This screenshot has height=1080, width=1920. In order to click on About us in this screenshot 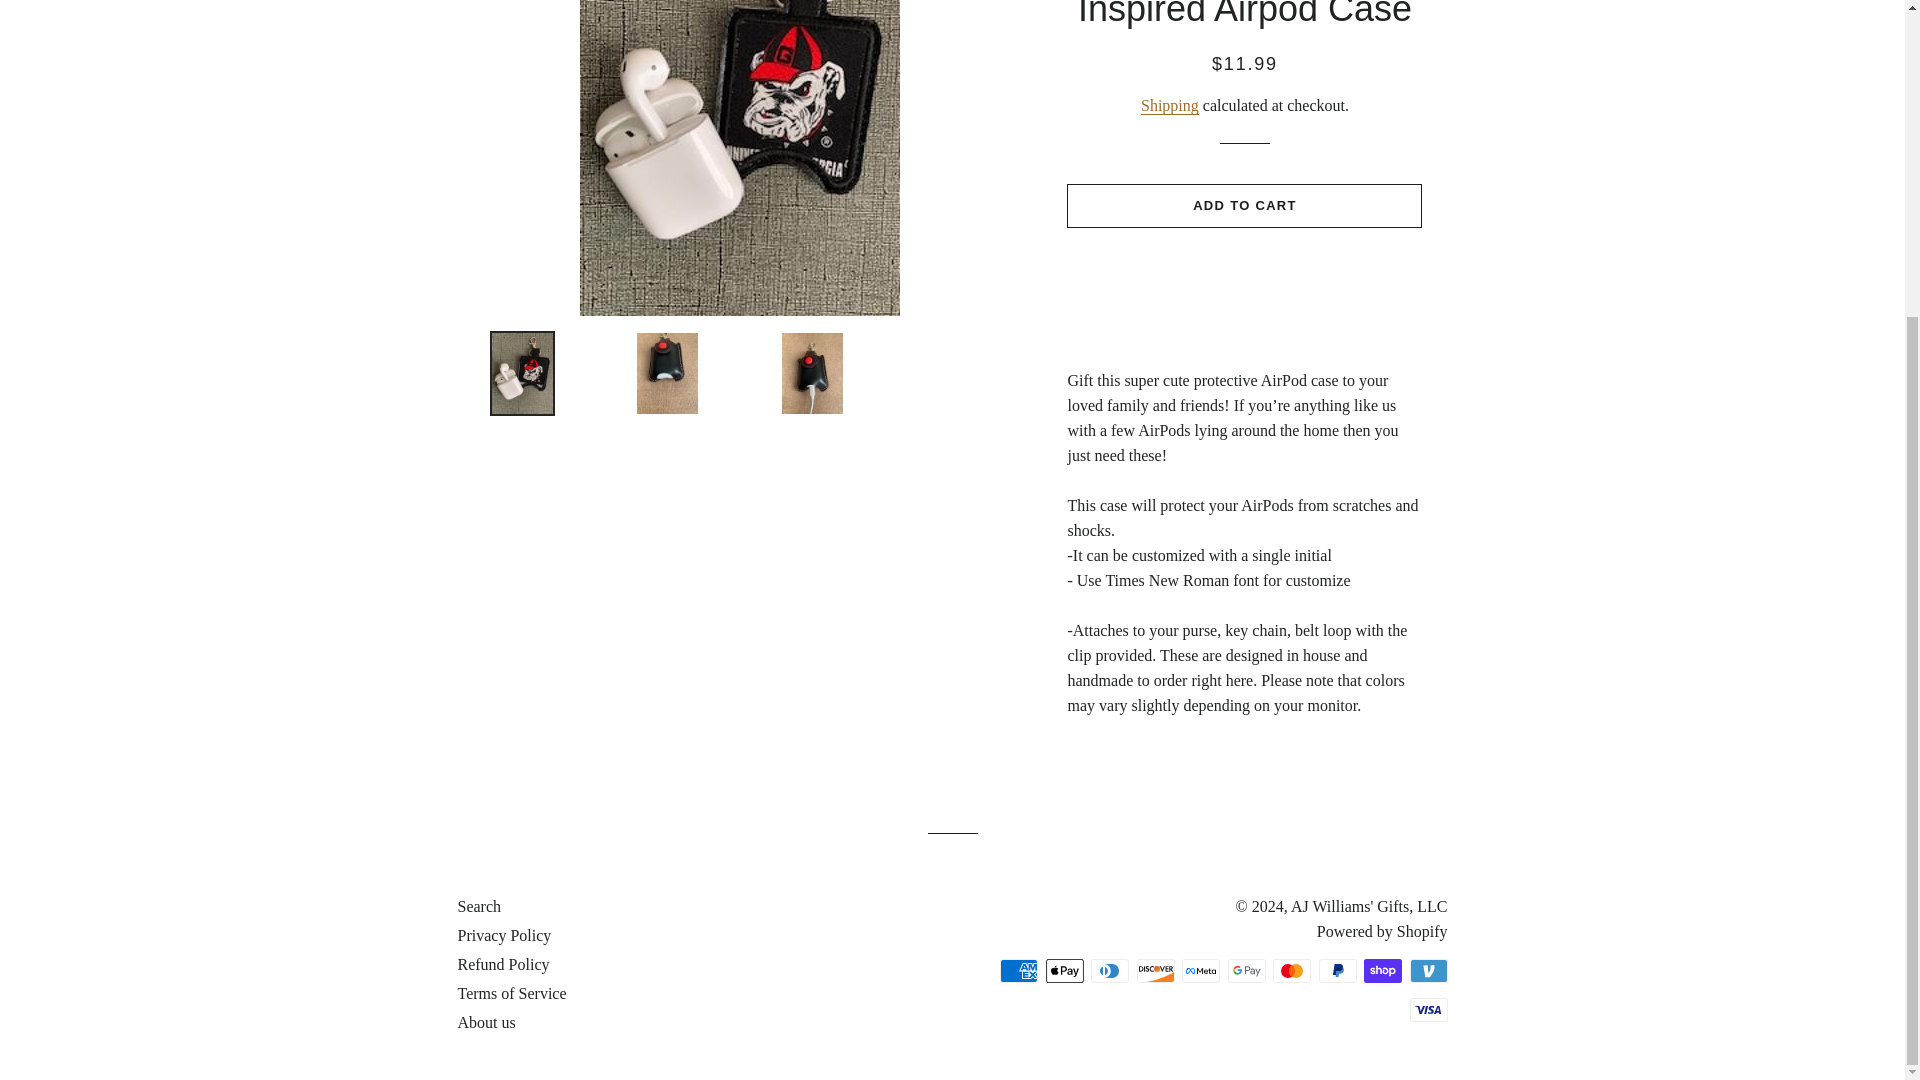, I will do `click(487, 1022)`.